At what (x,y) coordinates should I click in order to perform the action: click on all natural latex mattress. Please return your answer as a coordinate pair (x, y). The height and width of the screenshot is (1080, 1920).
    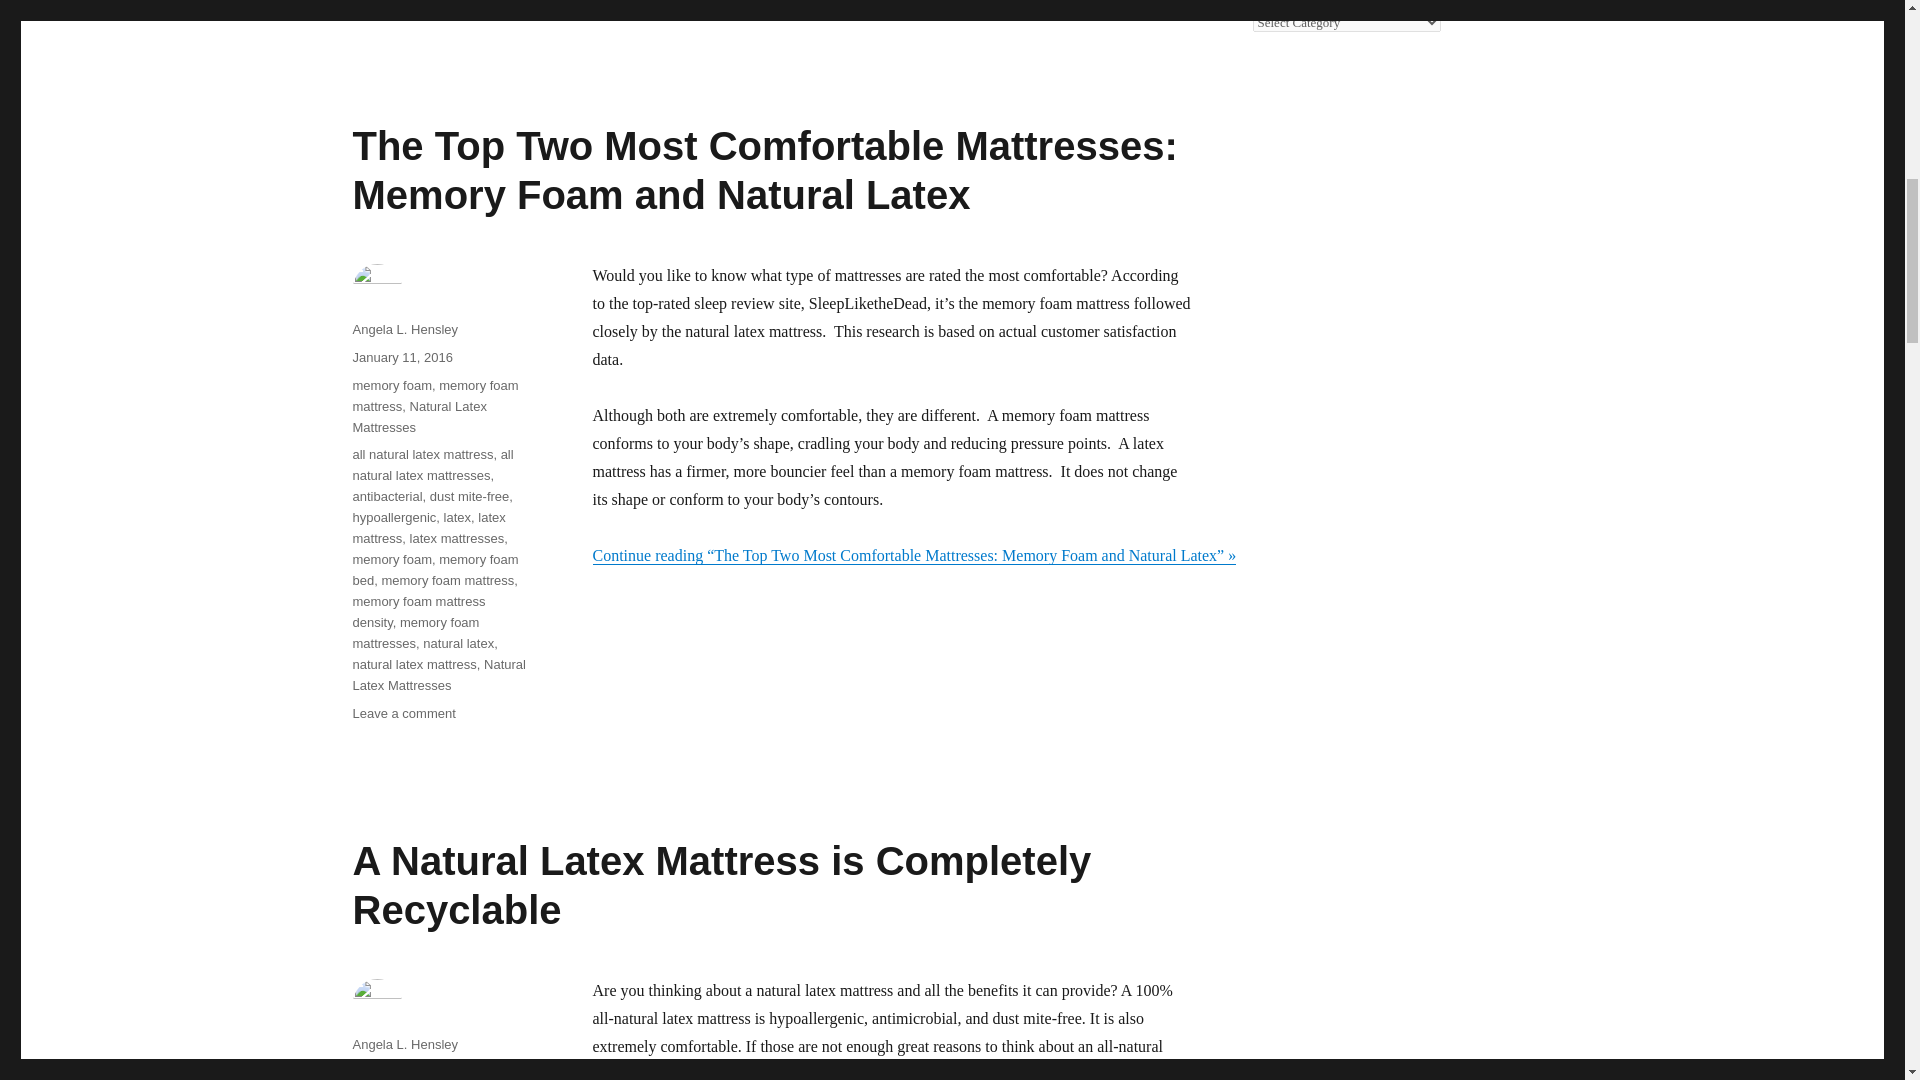
    Looking at the image, I should click on (422, 454).